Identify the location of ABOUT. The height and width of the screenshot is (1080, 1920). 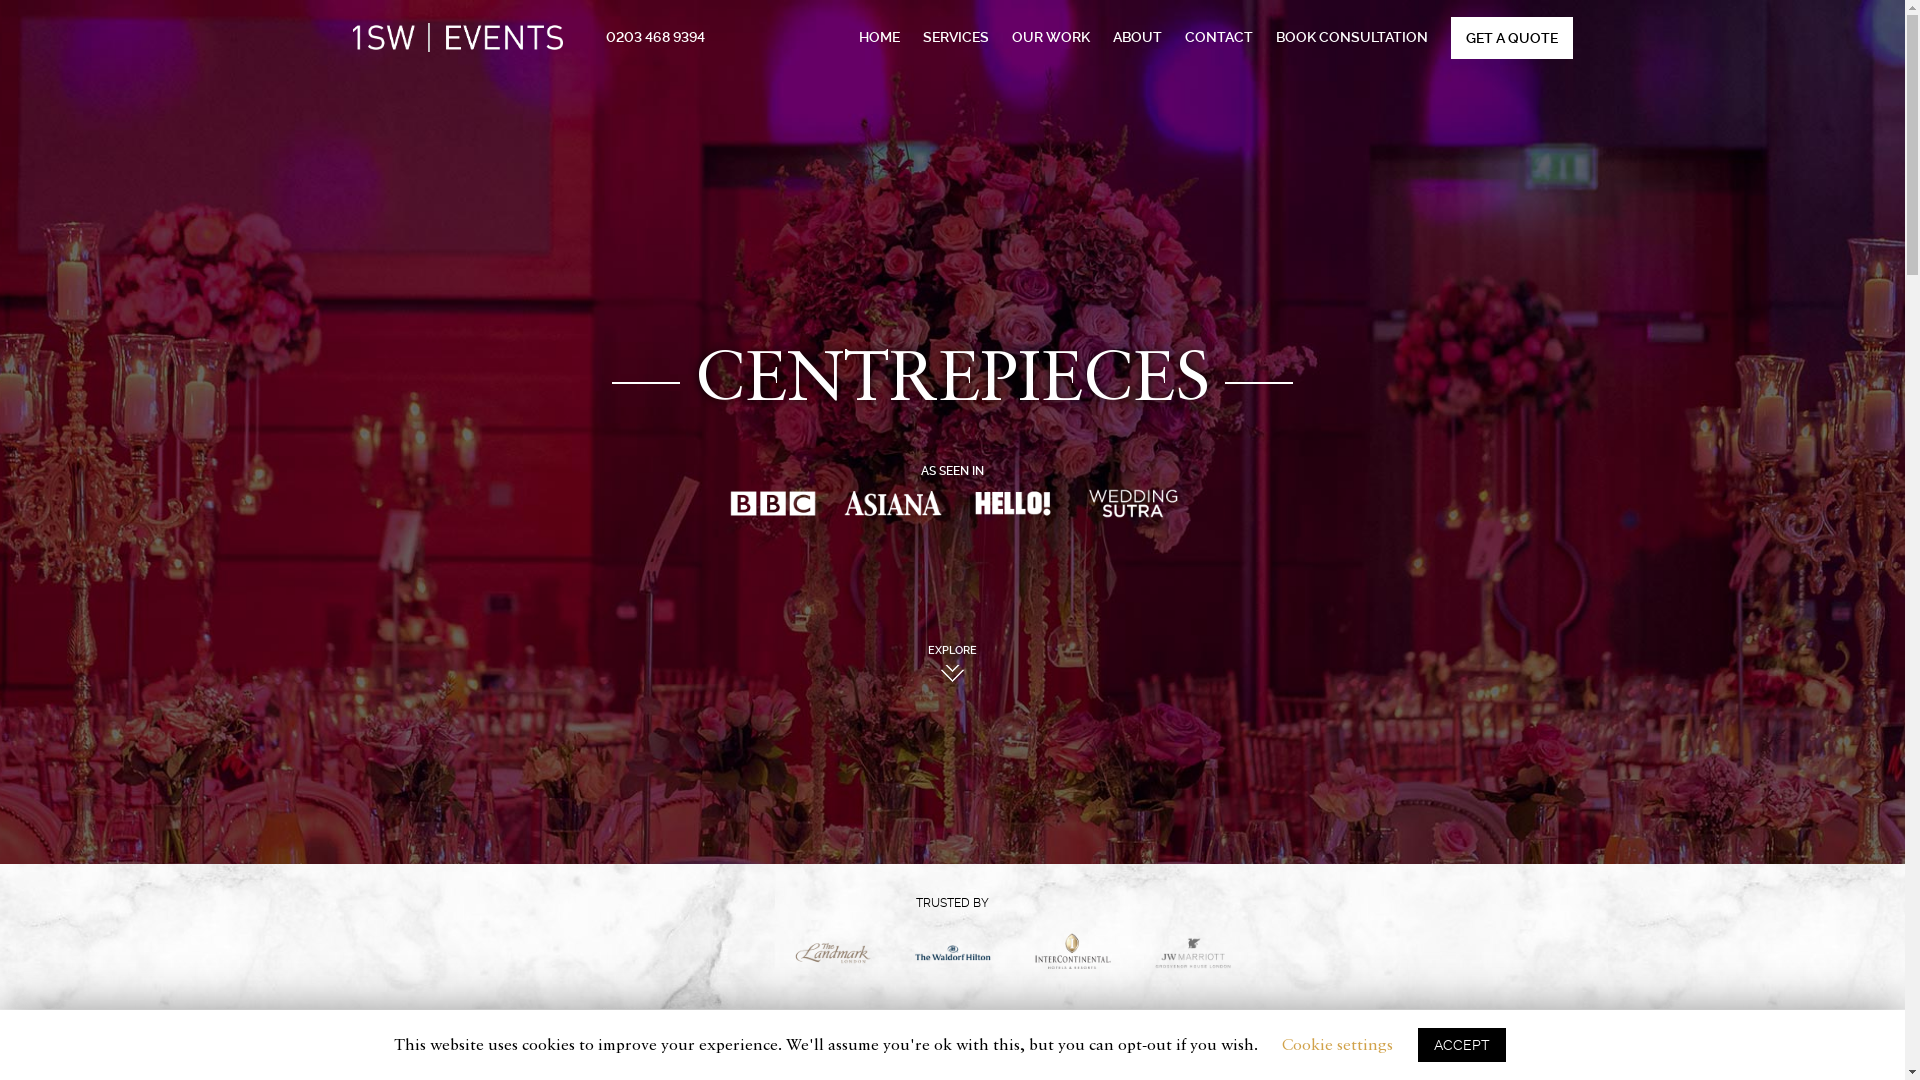
(1136, 37).